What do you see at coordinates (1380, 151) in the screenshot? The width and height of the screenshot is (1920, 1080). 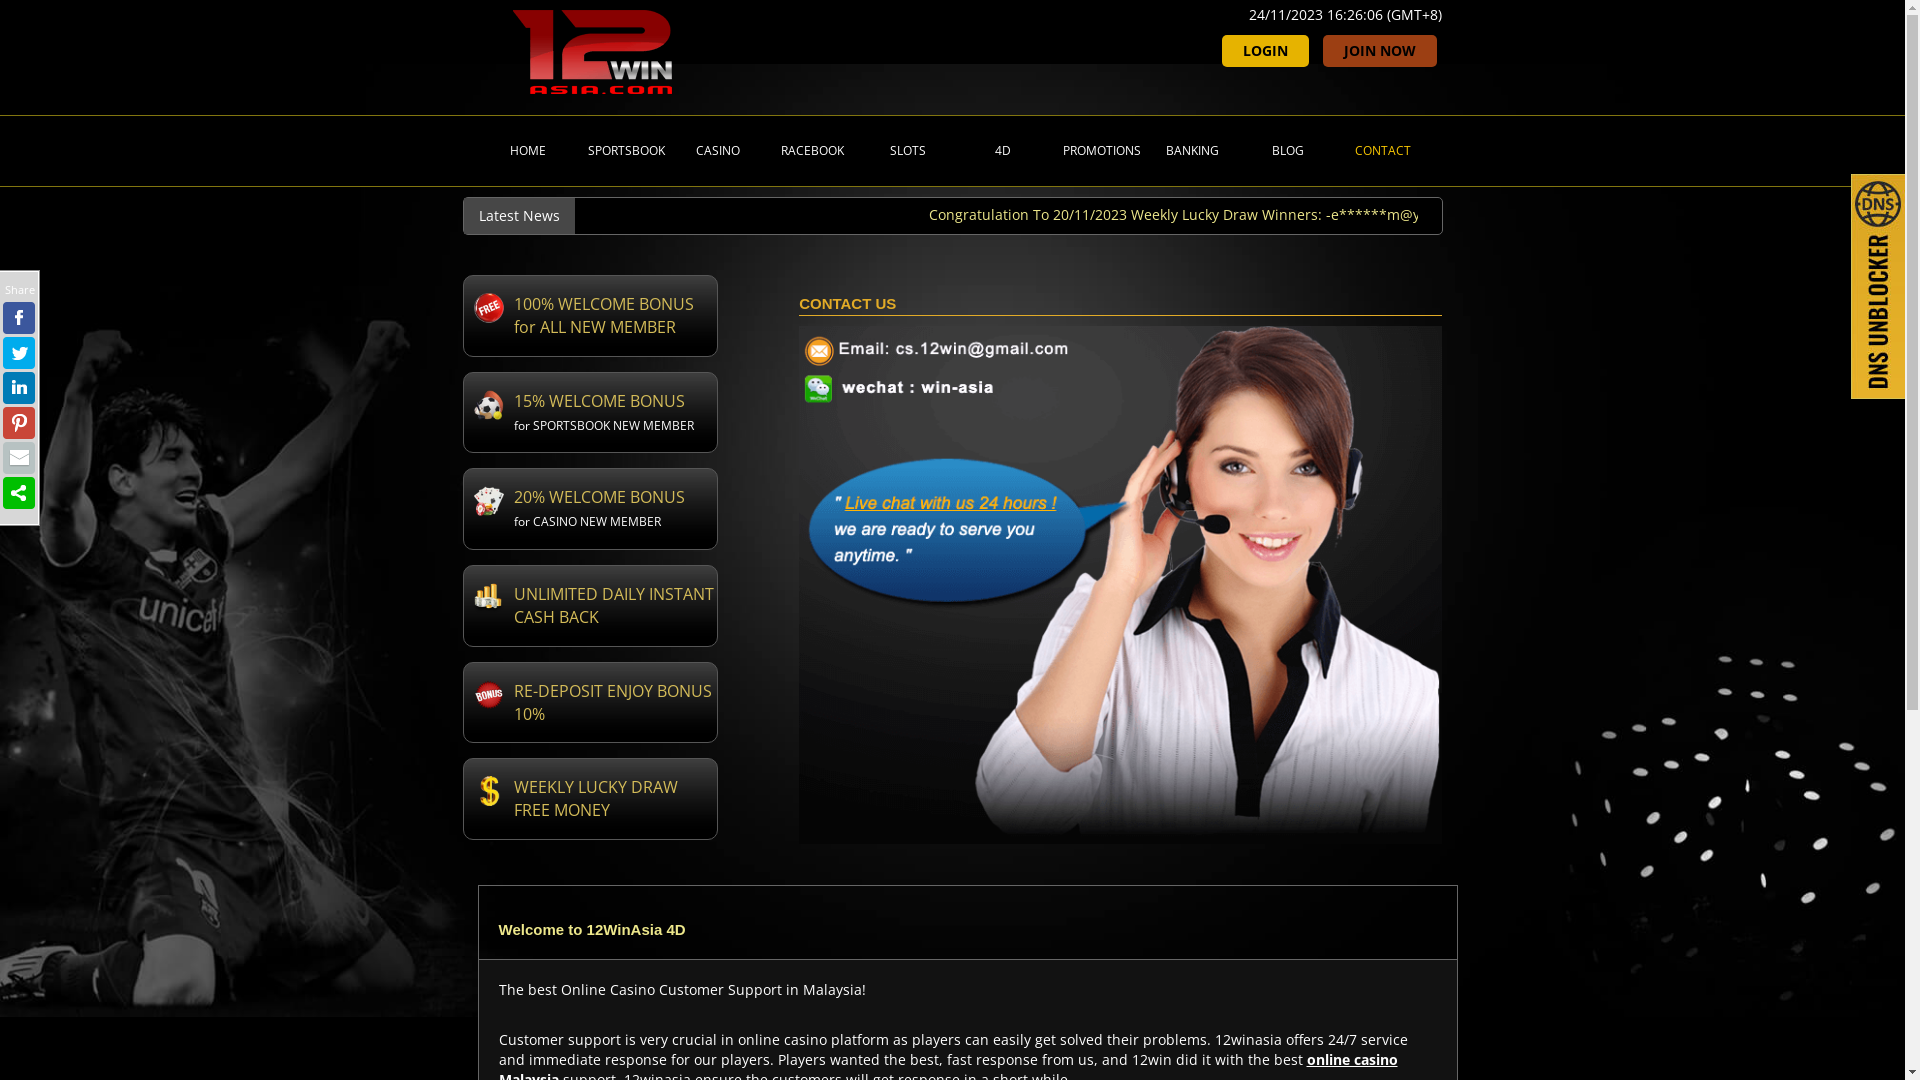 I see `CONTACT` at bounding box center [1380, 151].